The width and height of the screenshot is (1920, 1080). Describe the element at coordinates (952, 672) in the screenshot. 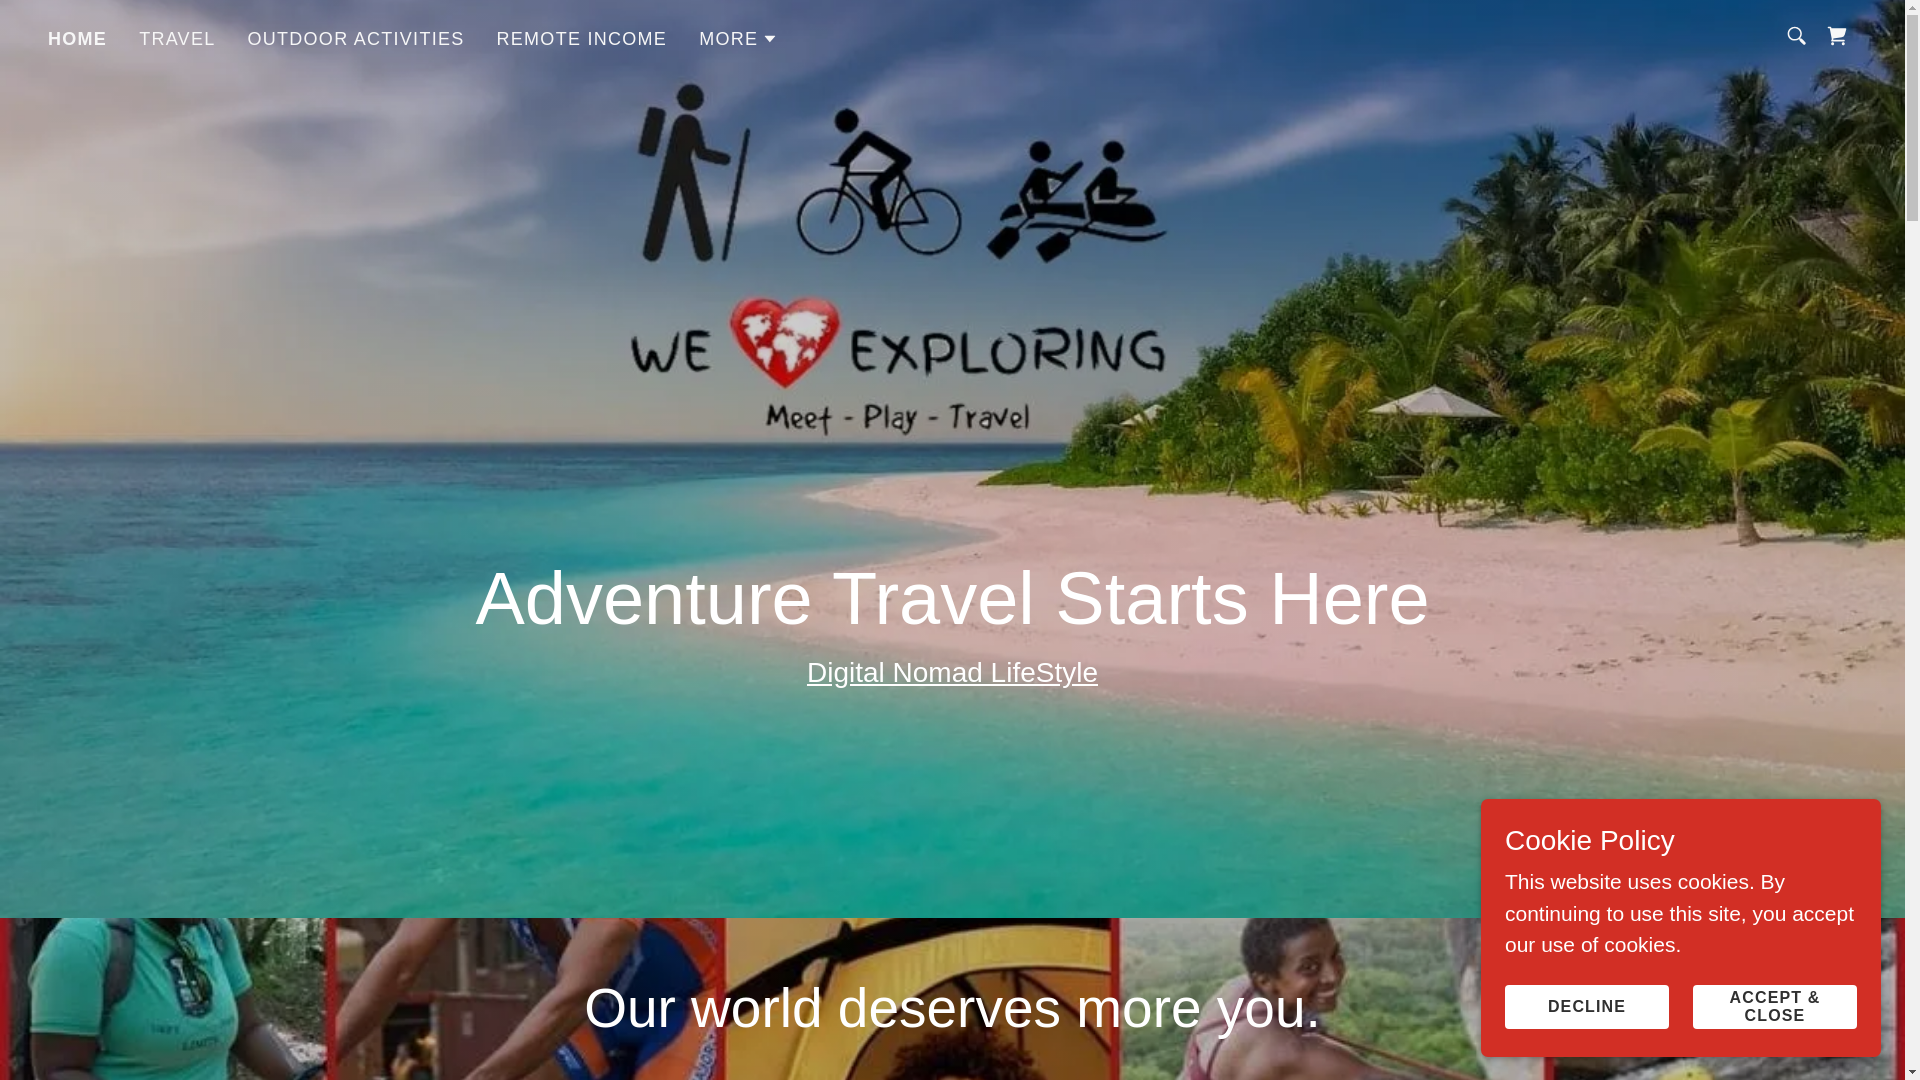

I see `Digital Nomad LifeStyle` at that location.